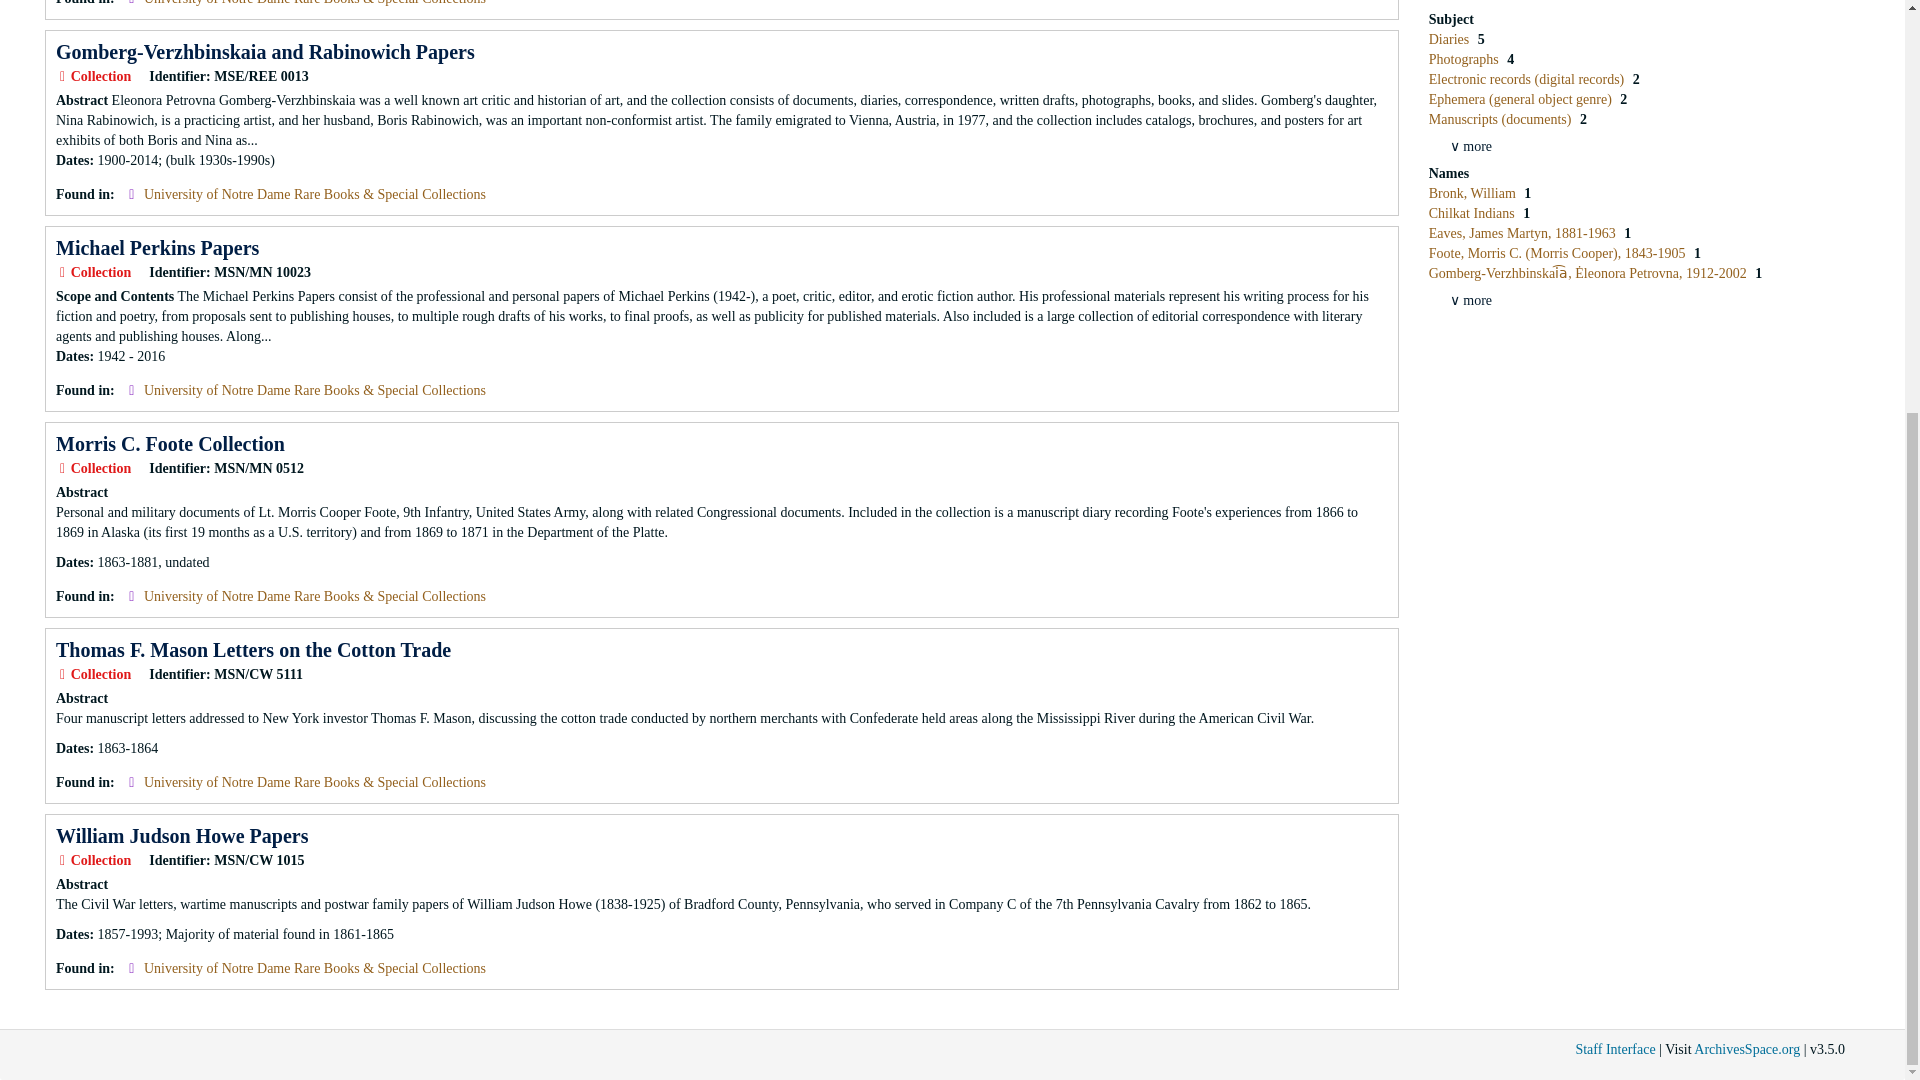  Describe the element at coordinates (1450, 40) in the screenshot. I see `Diaries` at that location.